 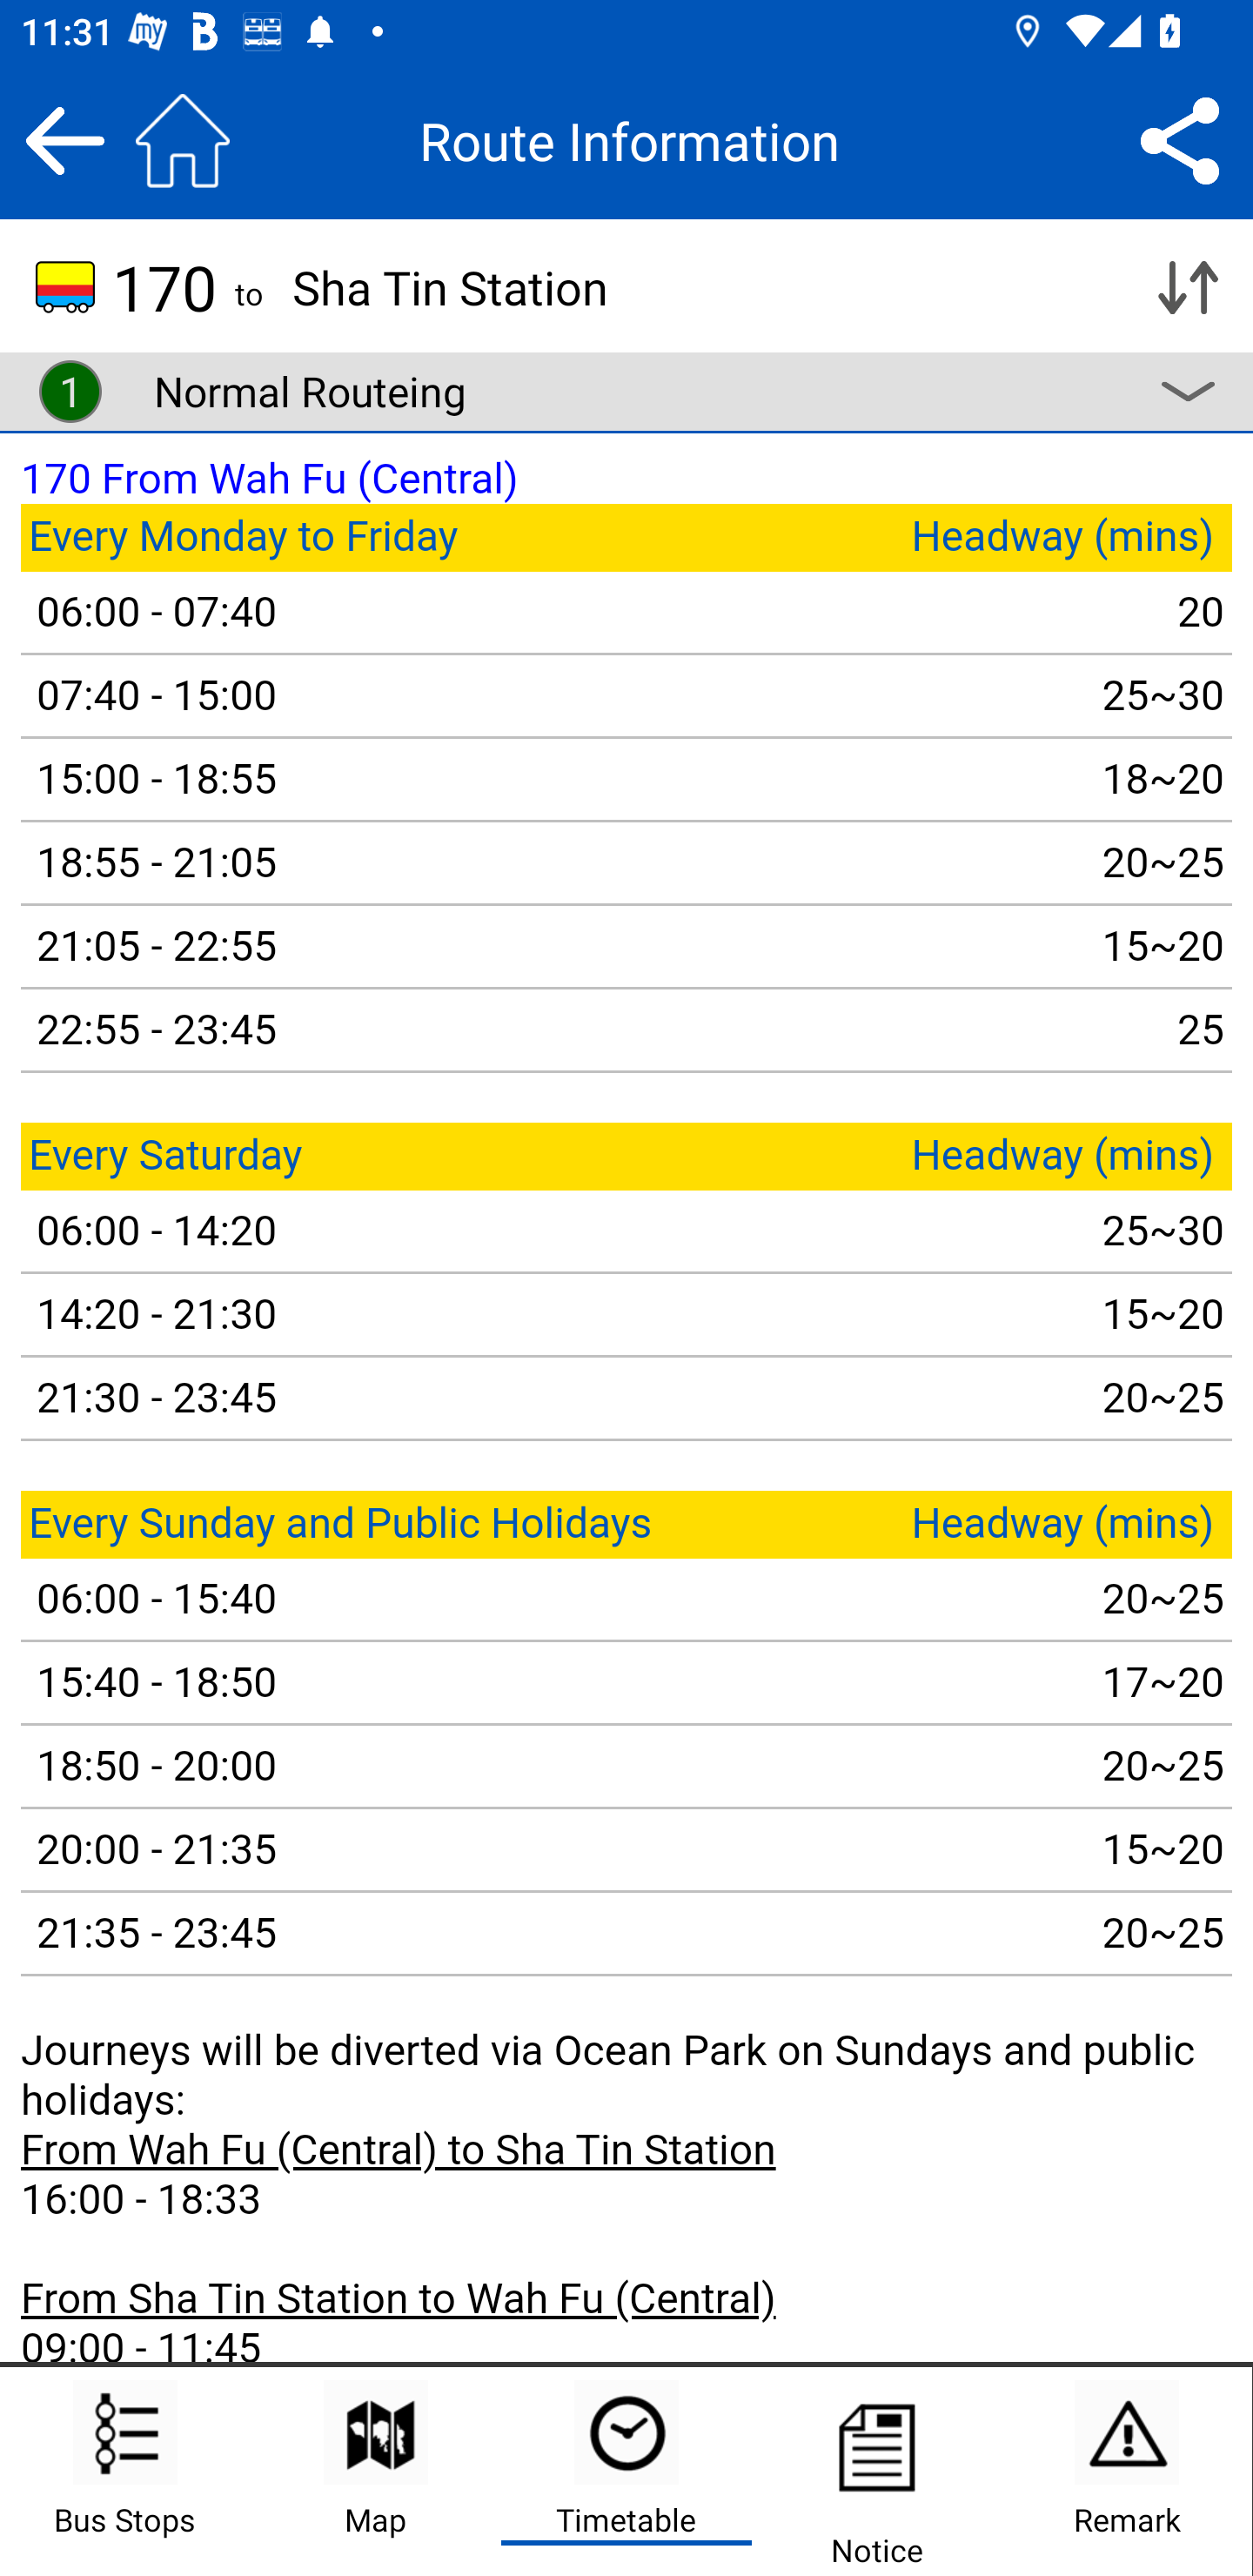 I want to click on Back, so click(x=64, y=140).